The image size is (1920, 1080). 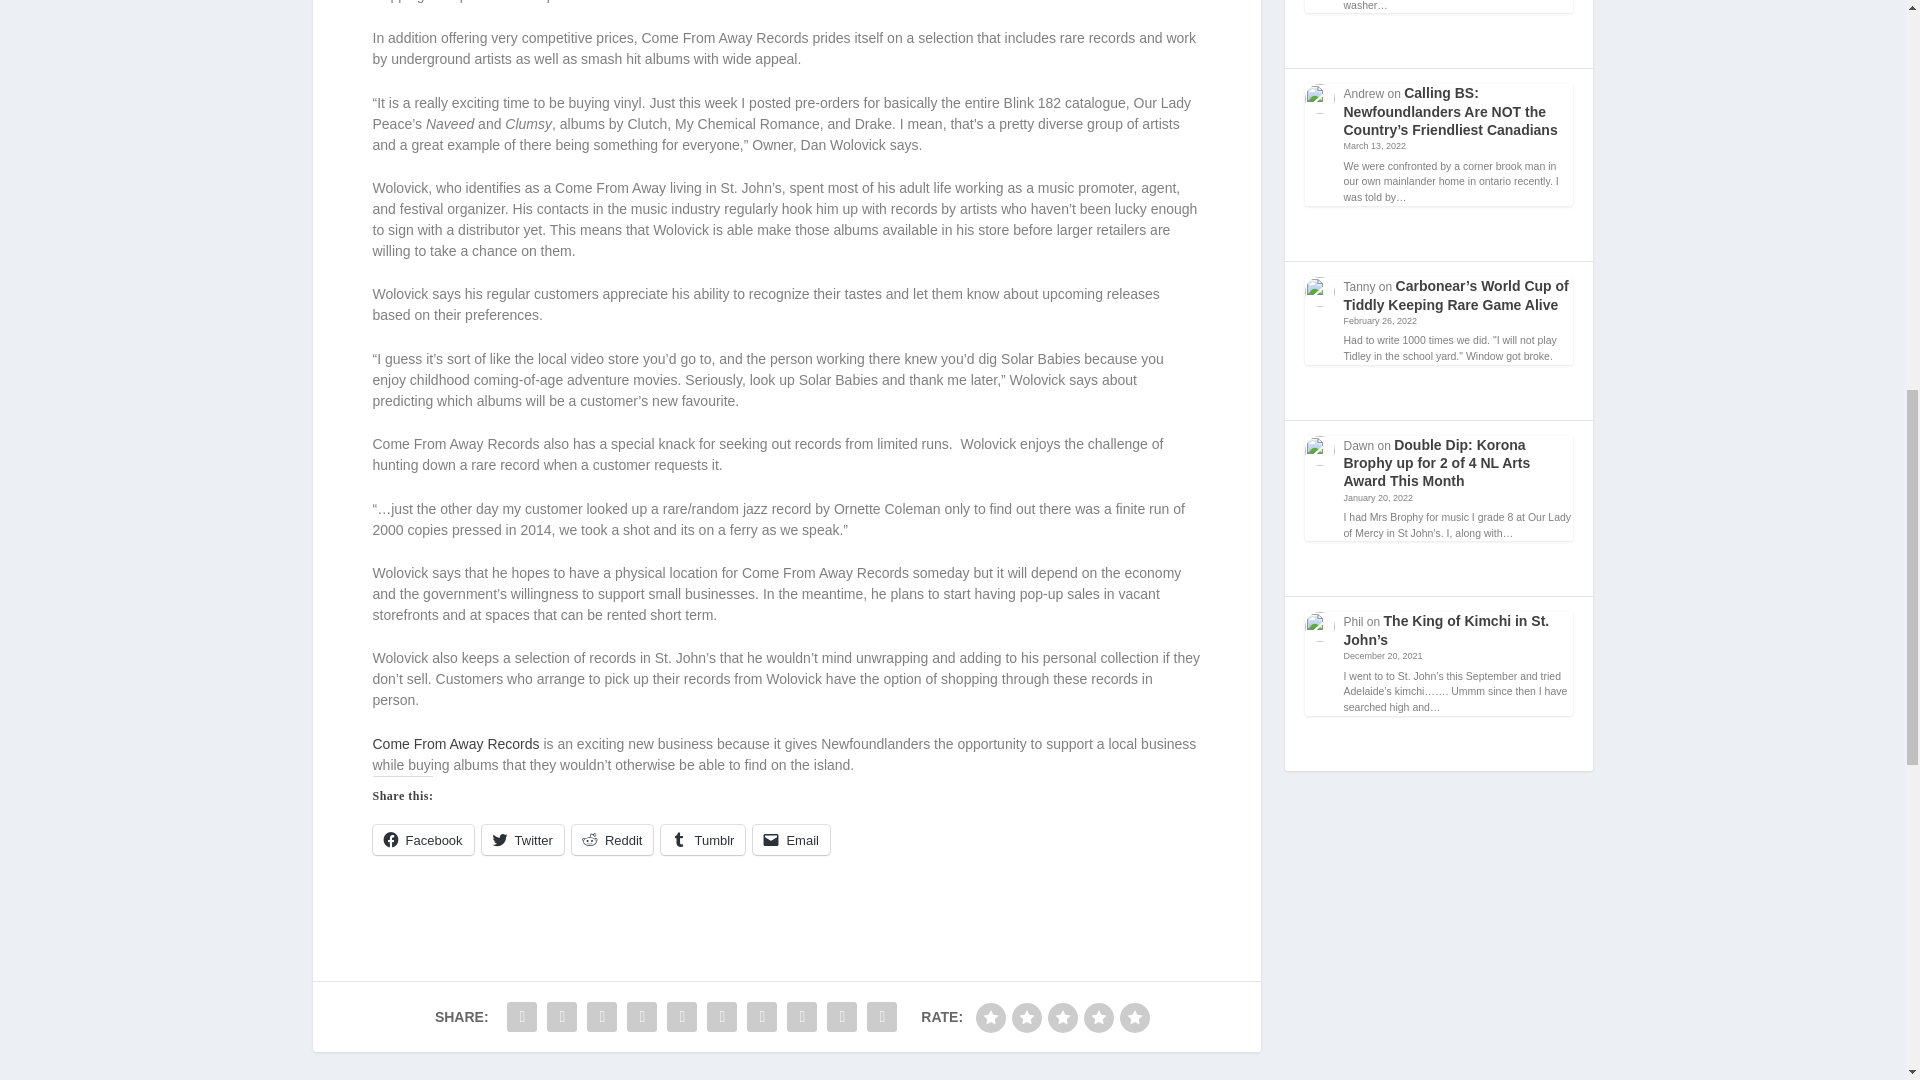 I want to click on Click to share on Twitter, so click(x=522, y=840).